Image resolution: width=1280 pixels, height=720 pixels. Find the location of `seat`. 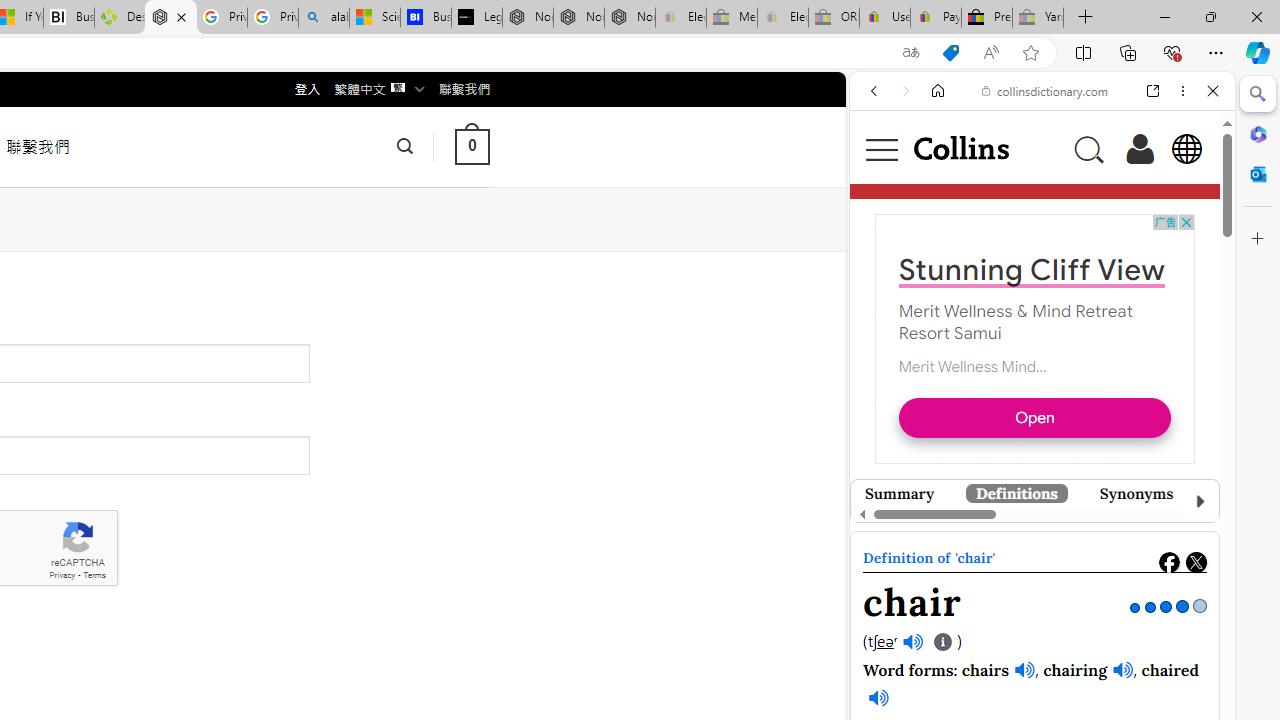

seat is located at coordinates (965, 501).